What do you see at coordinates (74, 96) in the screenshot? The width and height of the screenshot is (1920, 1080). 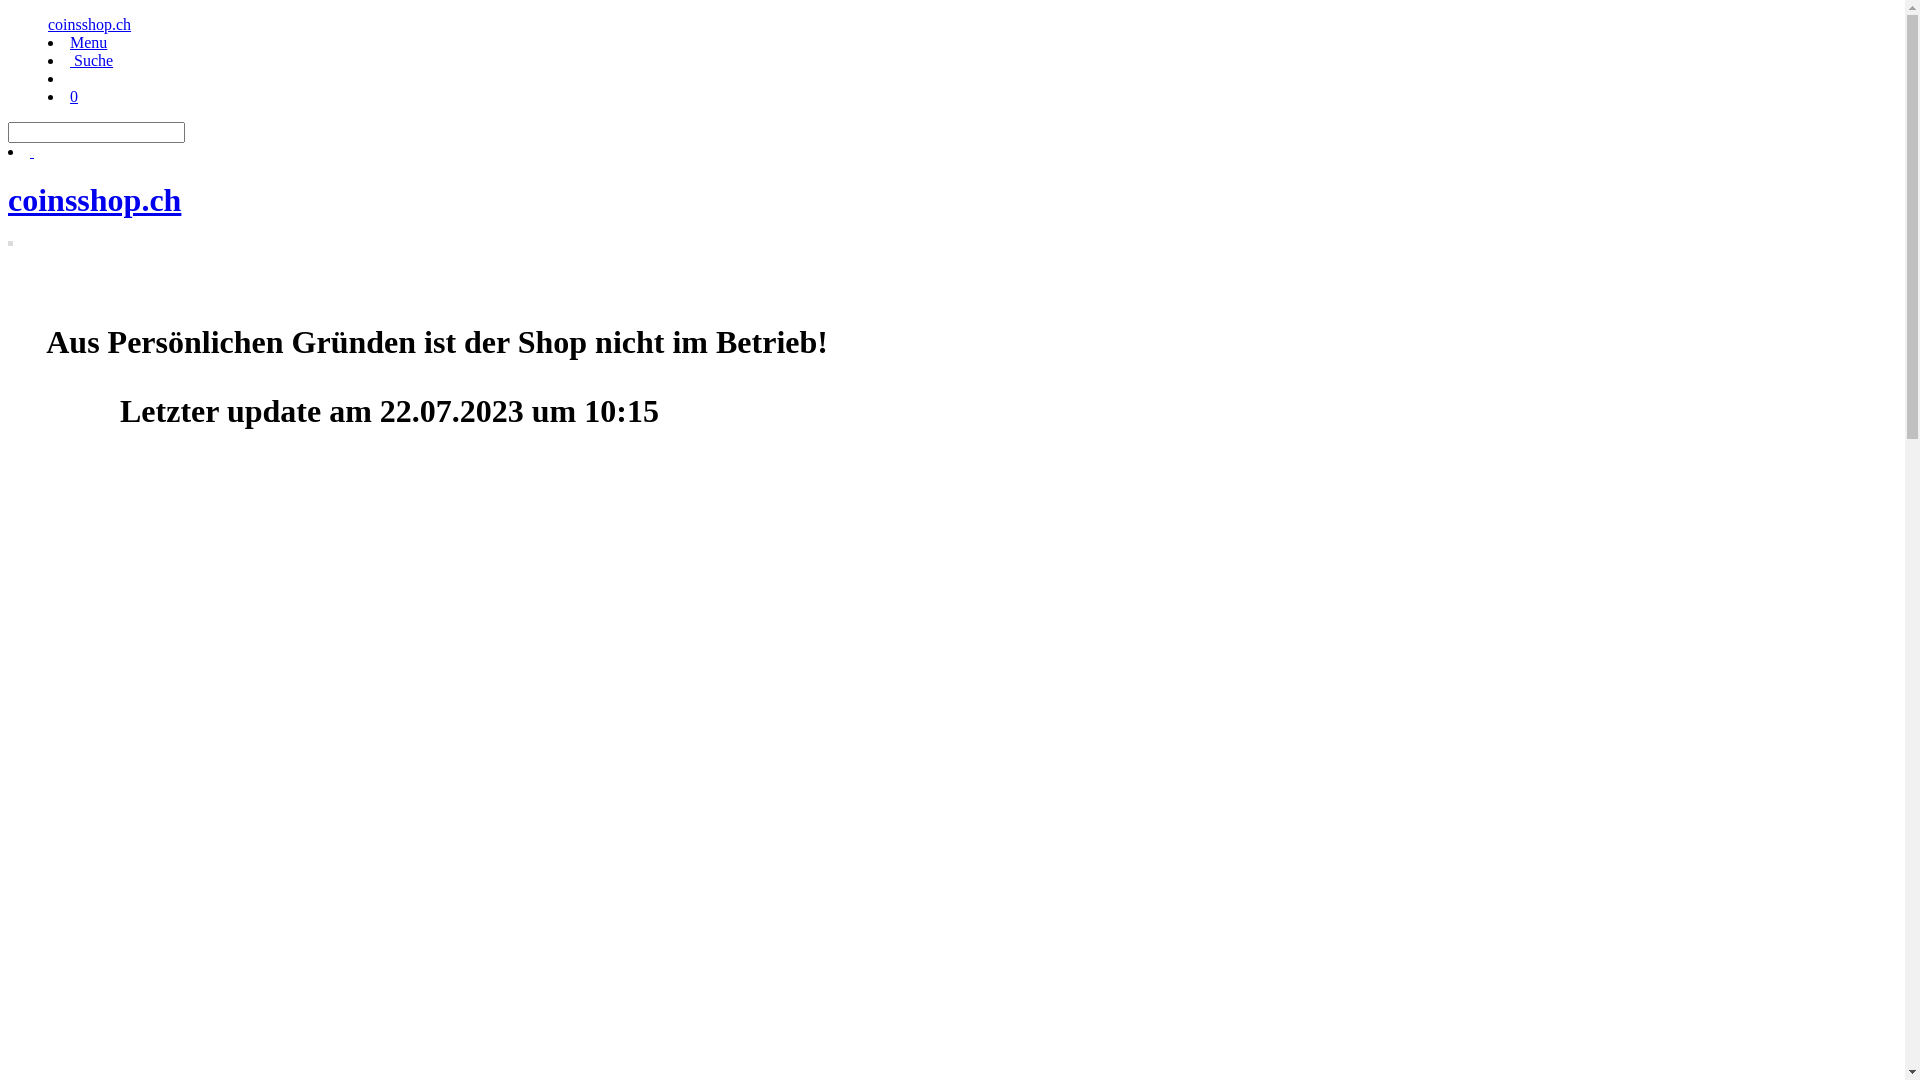 I see `0` at bounding box center [74, 96].